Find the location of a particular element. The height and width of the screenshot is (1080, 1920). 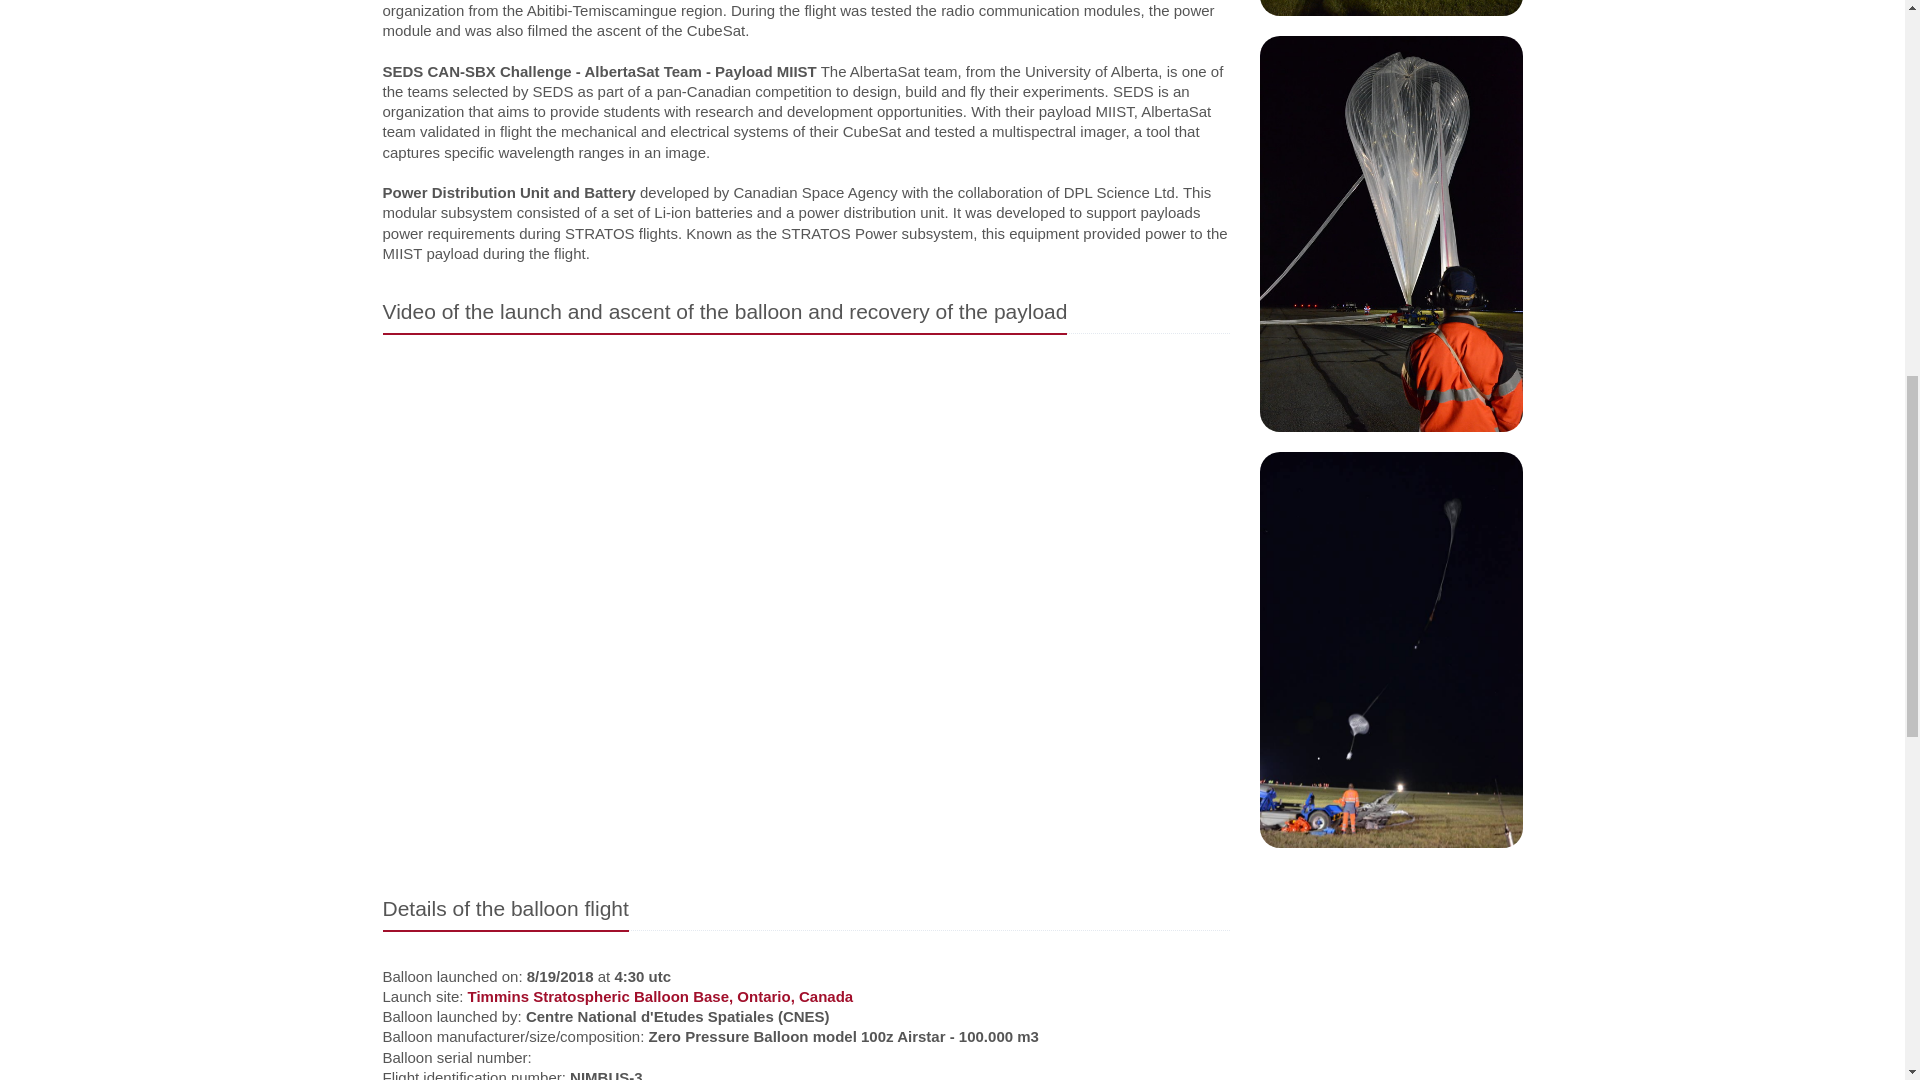

Timmins Stratospheric Balloon Base, Ontario, Canada is located at coordinates (661, 996).